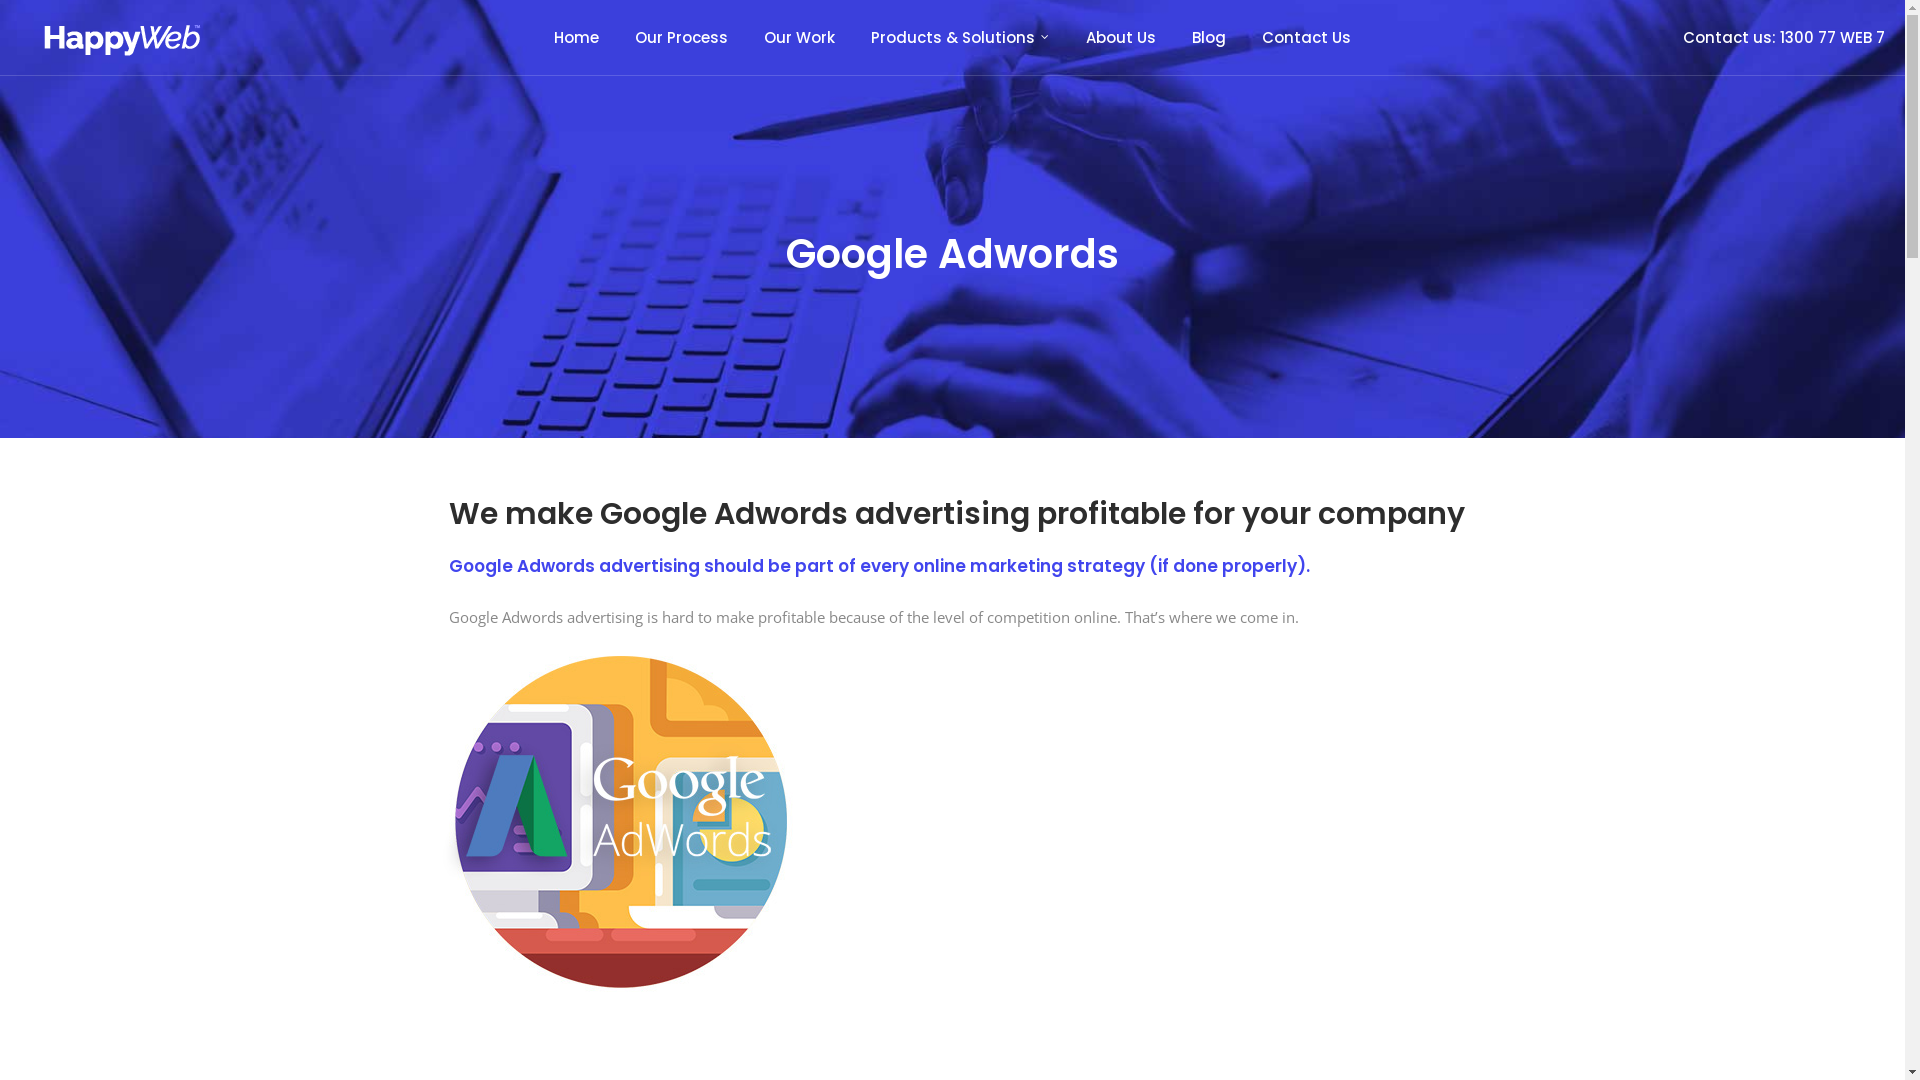 This screenshot has width=1920, height=1080. I want to click on Our Process, so click(682, 38).